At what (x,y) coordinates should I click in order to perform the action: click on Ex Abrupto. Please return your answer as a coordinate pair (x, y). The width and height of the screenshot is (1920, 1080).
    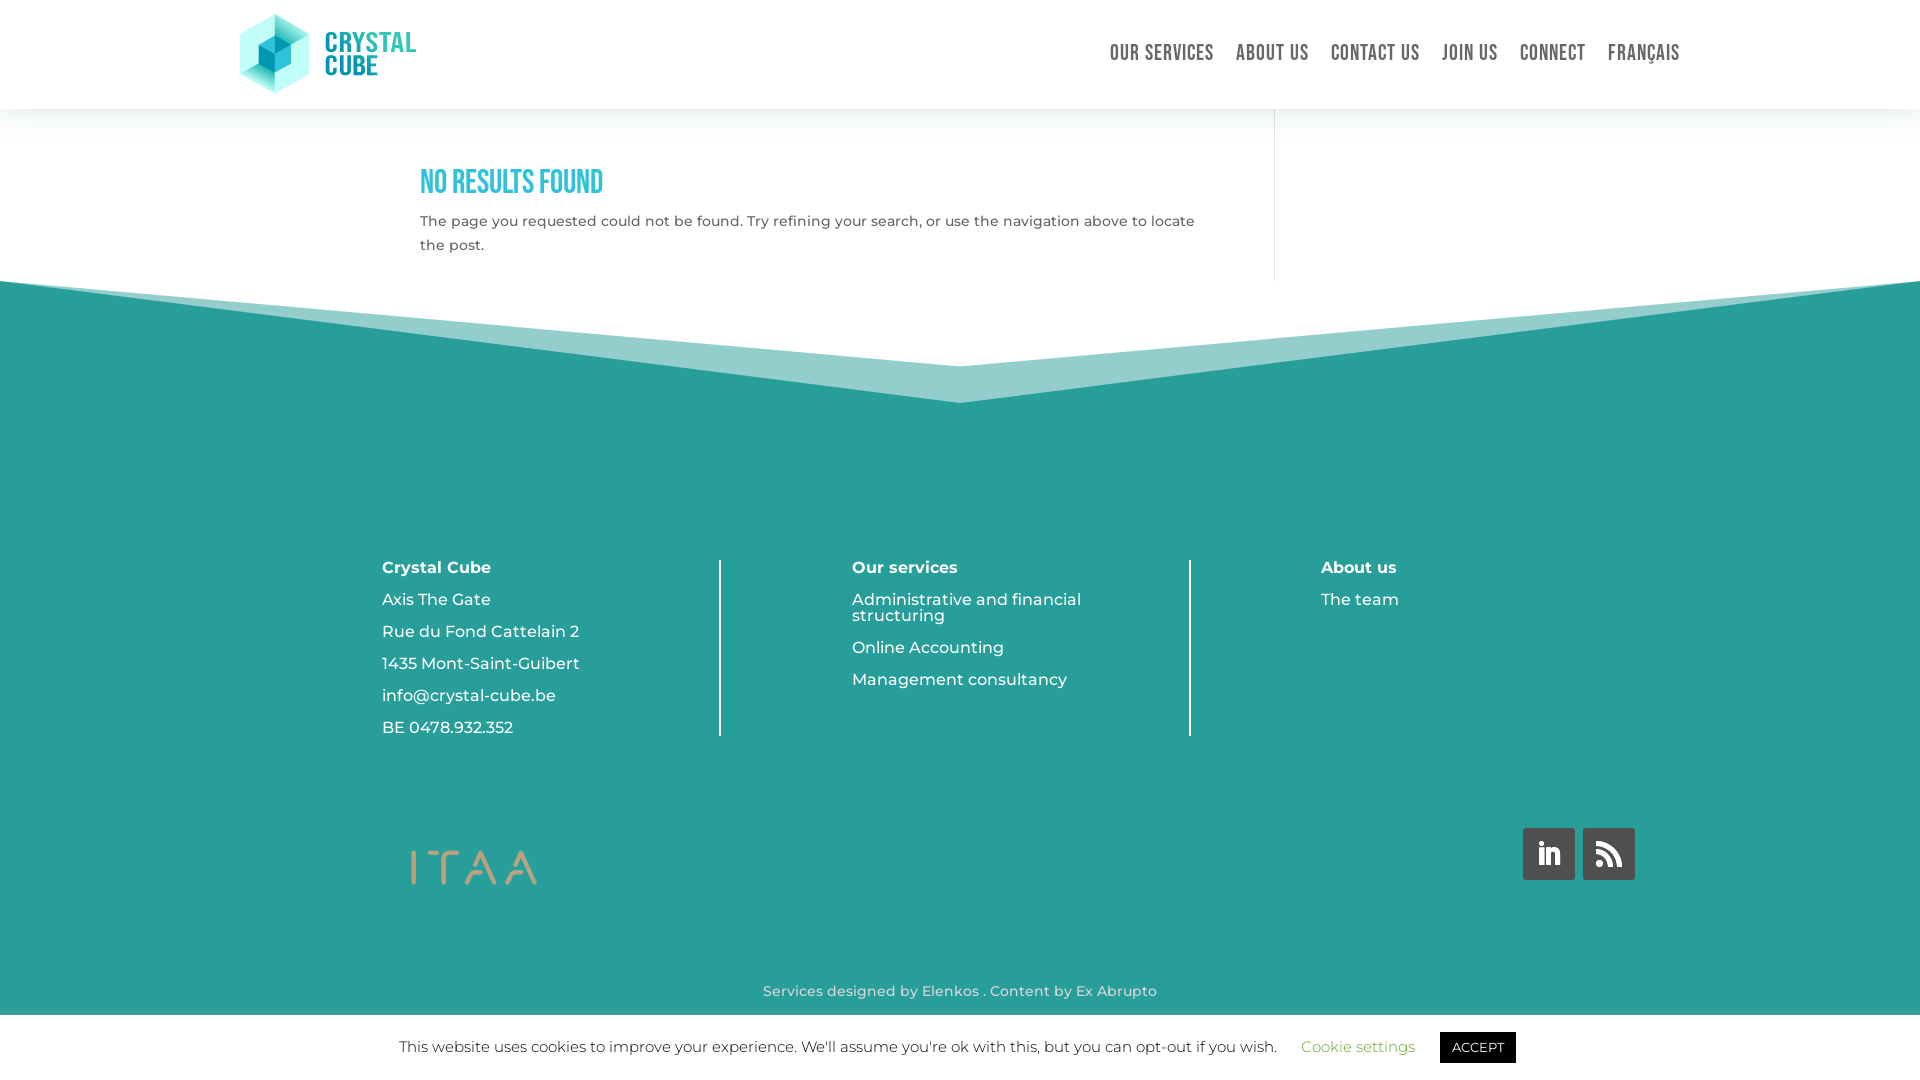
    Looking at the image, I should click on (1114, 991).